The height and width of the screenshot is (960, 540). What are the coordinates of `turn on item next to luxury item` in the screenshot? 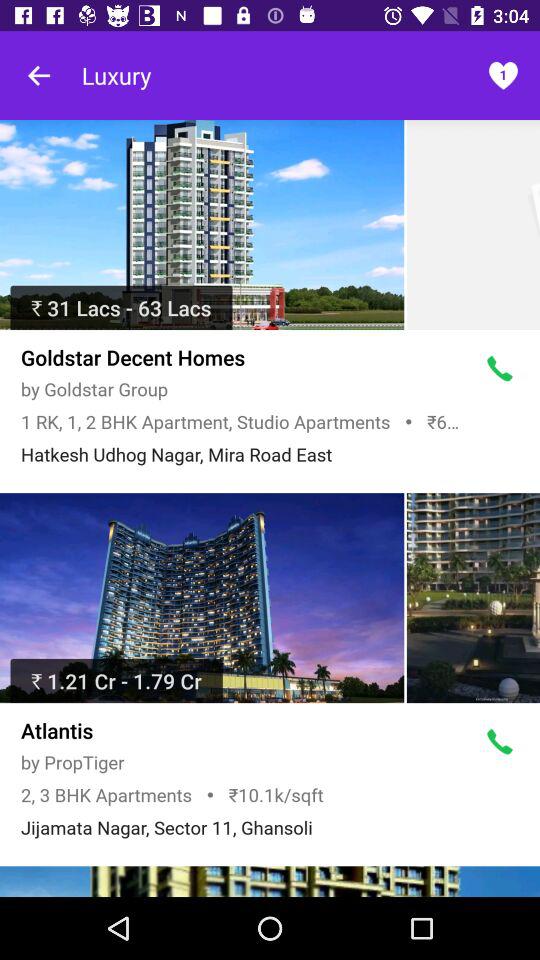 It's located at (40, 75).